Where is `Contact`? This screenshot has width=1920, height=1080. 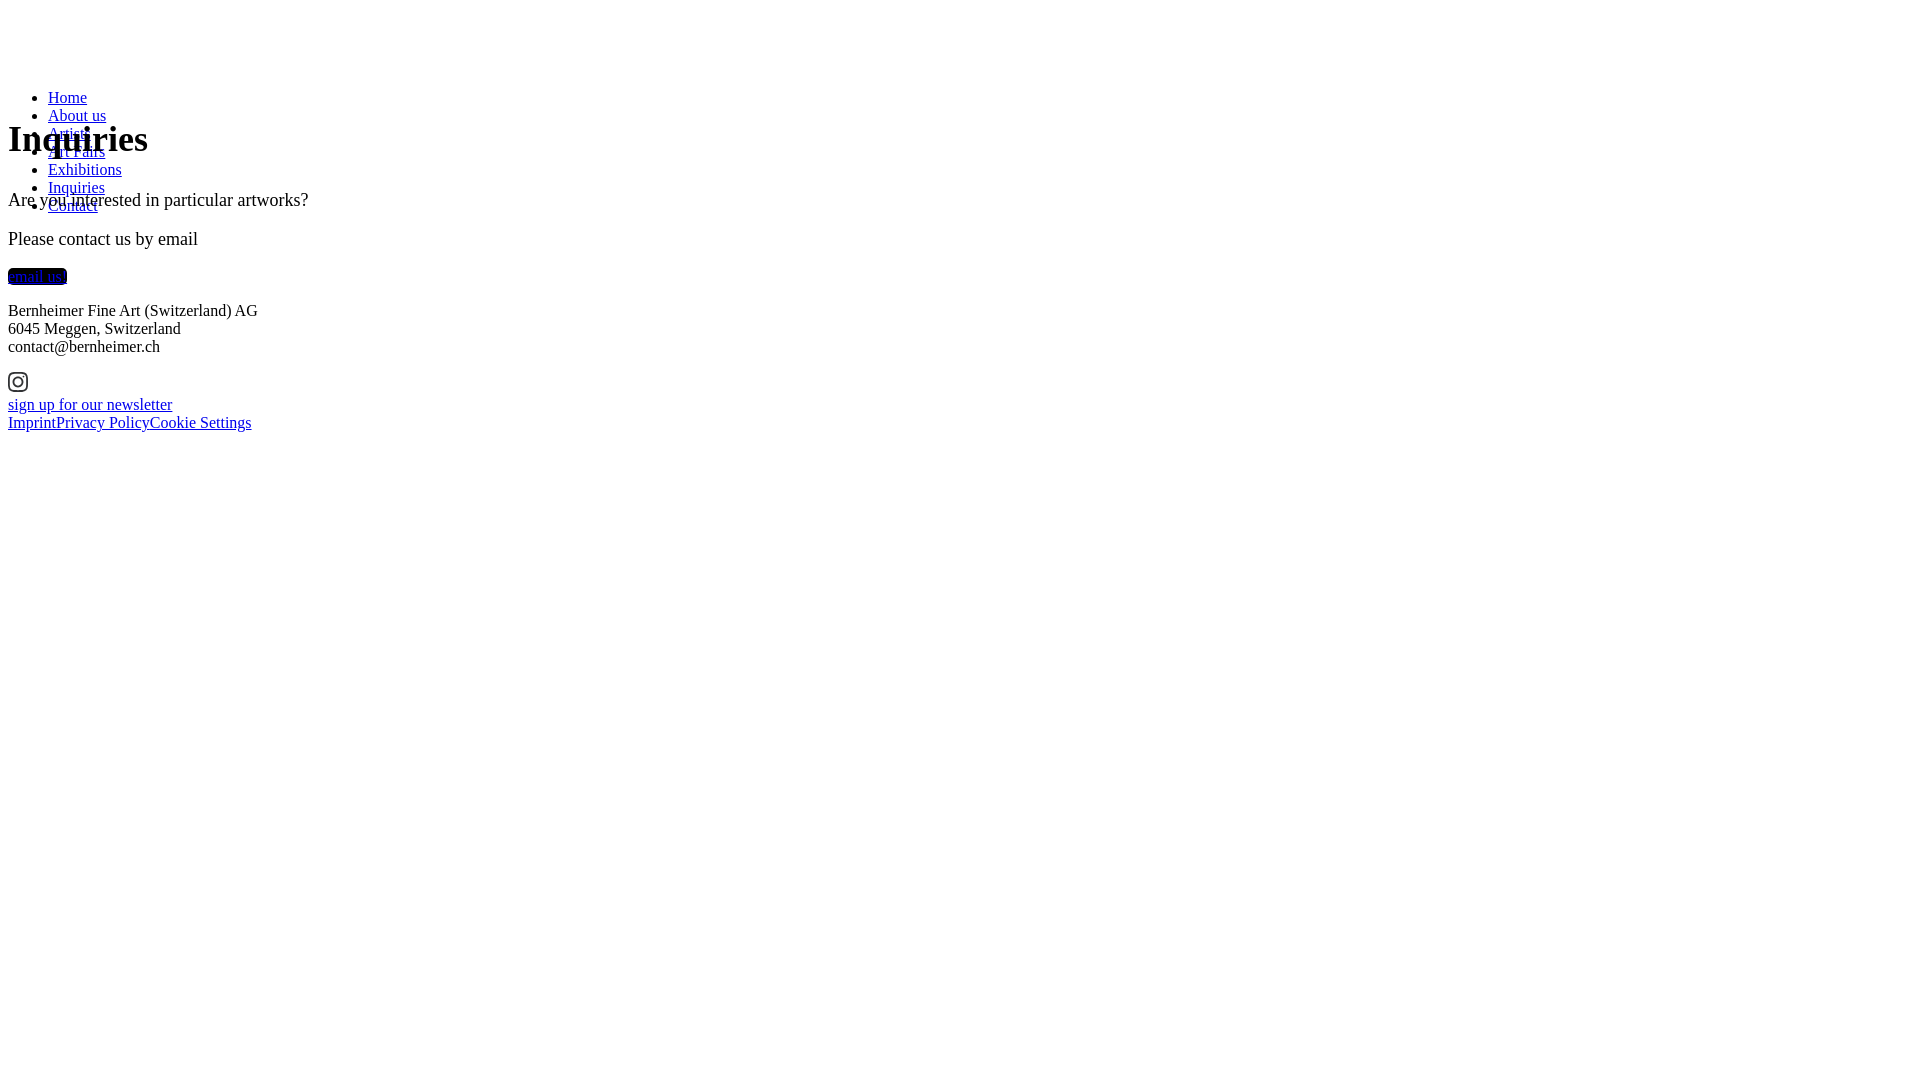
Contact is located at coordinates (73, 206).